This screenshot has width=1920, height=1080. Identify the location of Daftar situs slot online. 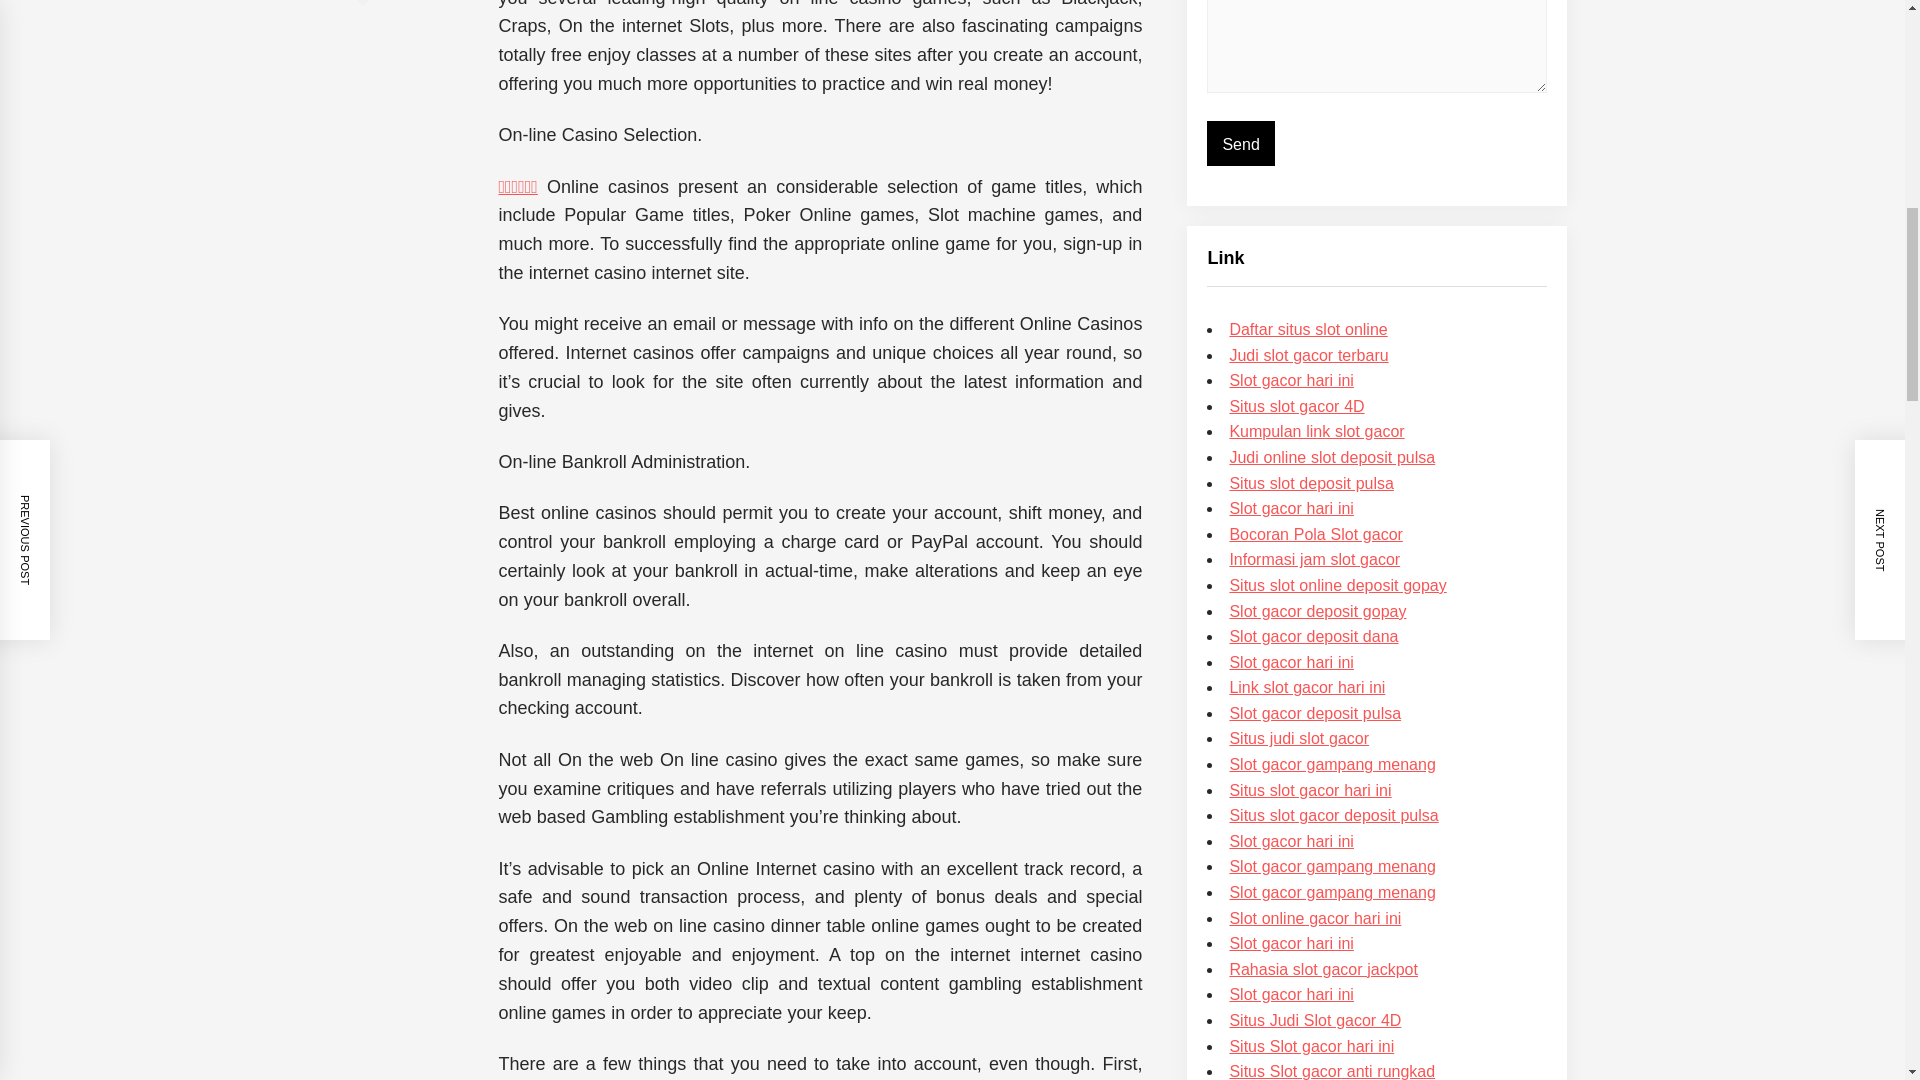
(1307, 329).